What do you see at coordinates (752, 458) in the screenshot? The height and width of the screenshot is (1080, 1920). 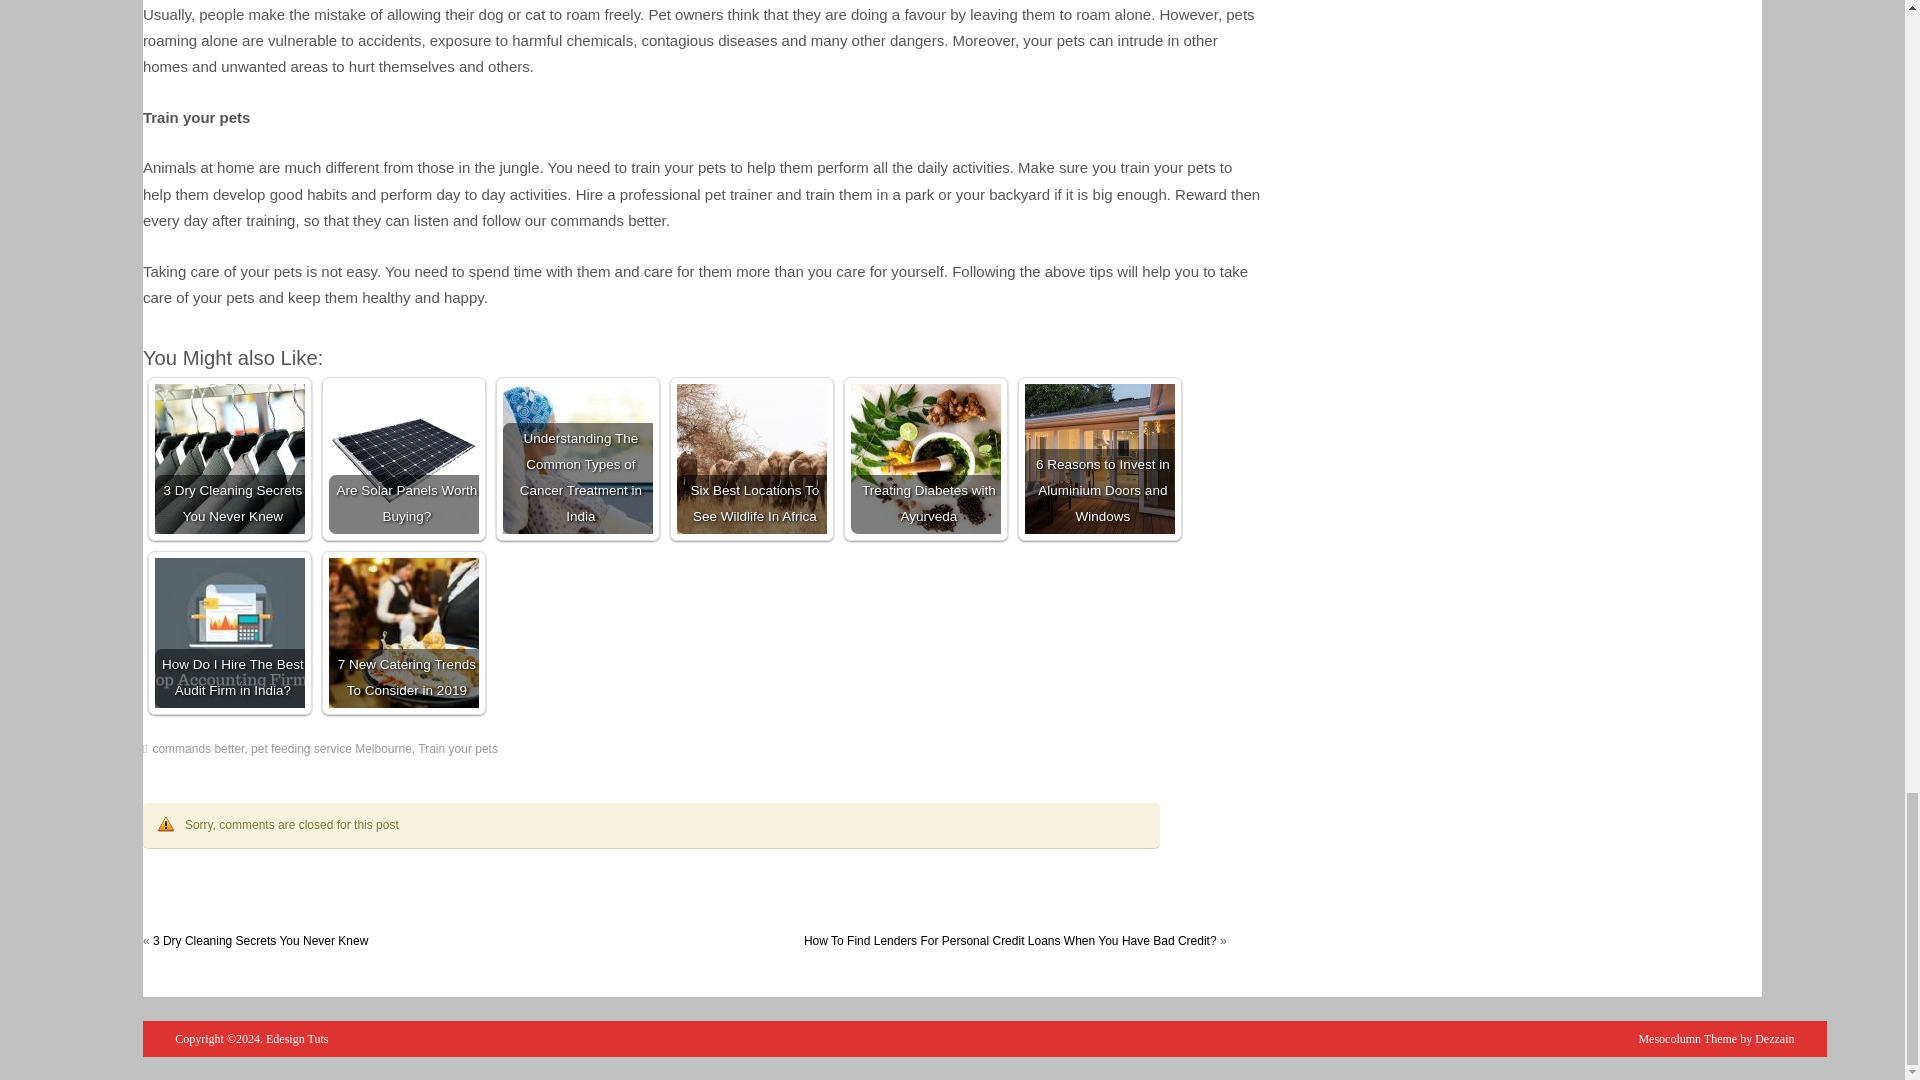 I see `Six Best Locations To See Wildlife In Africa` at bounding box center [752, 458].